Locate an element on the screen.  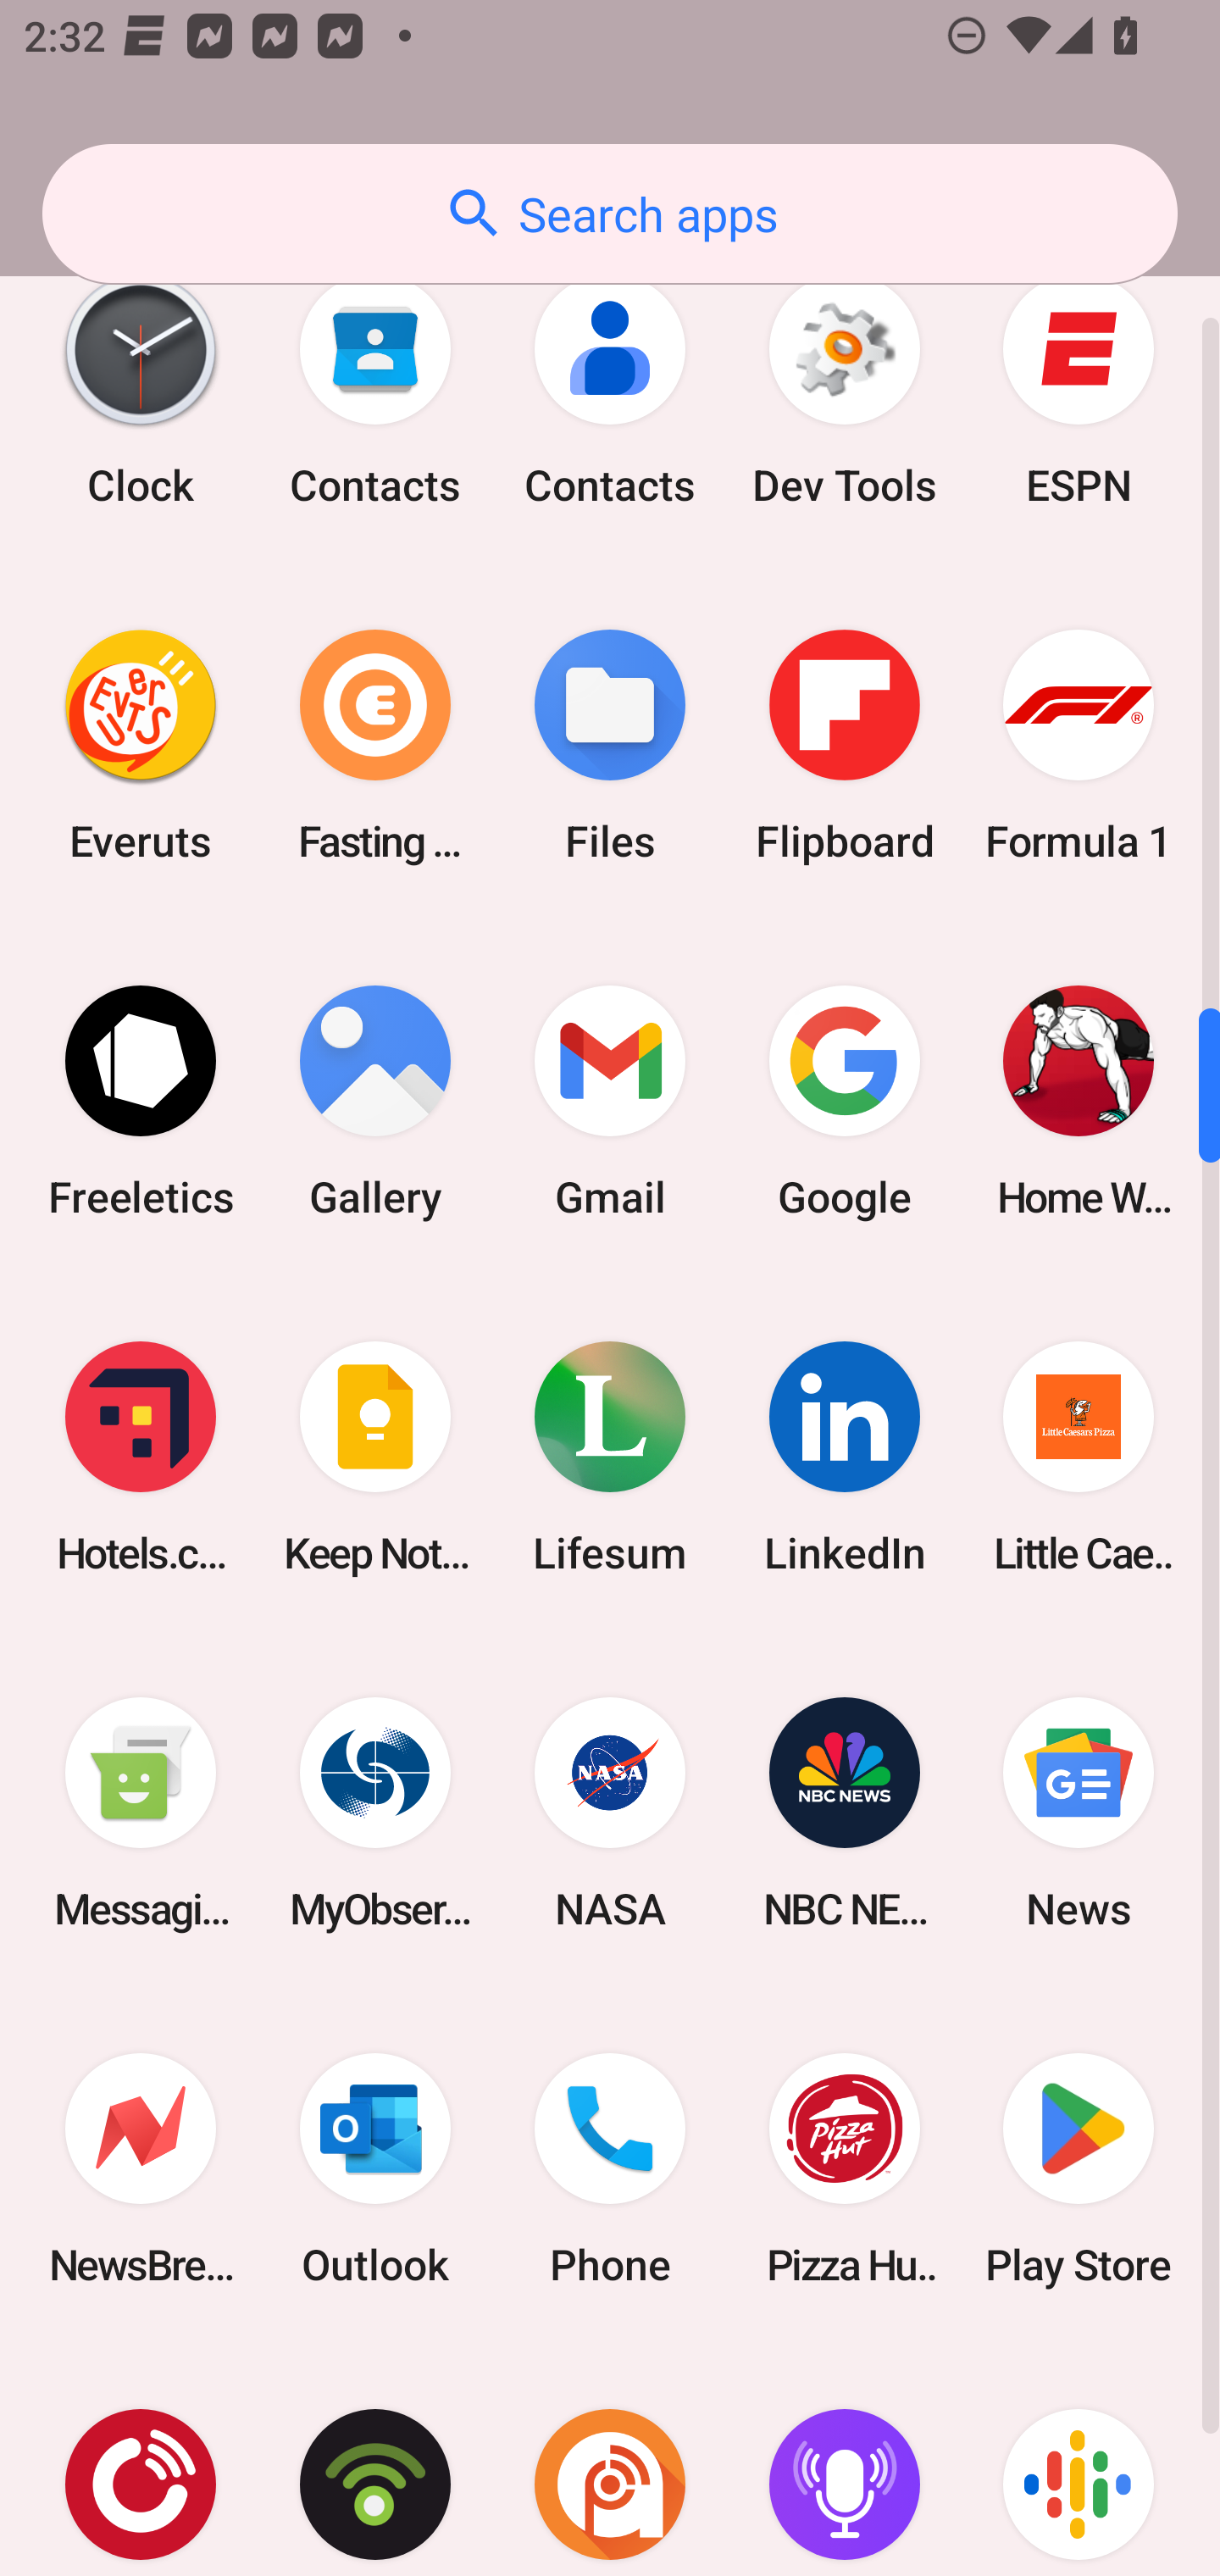
NewsBreak is located at coordinates (141, 2168).